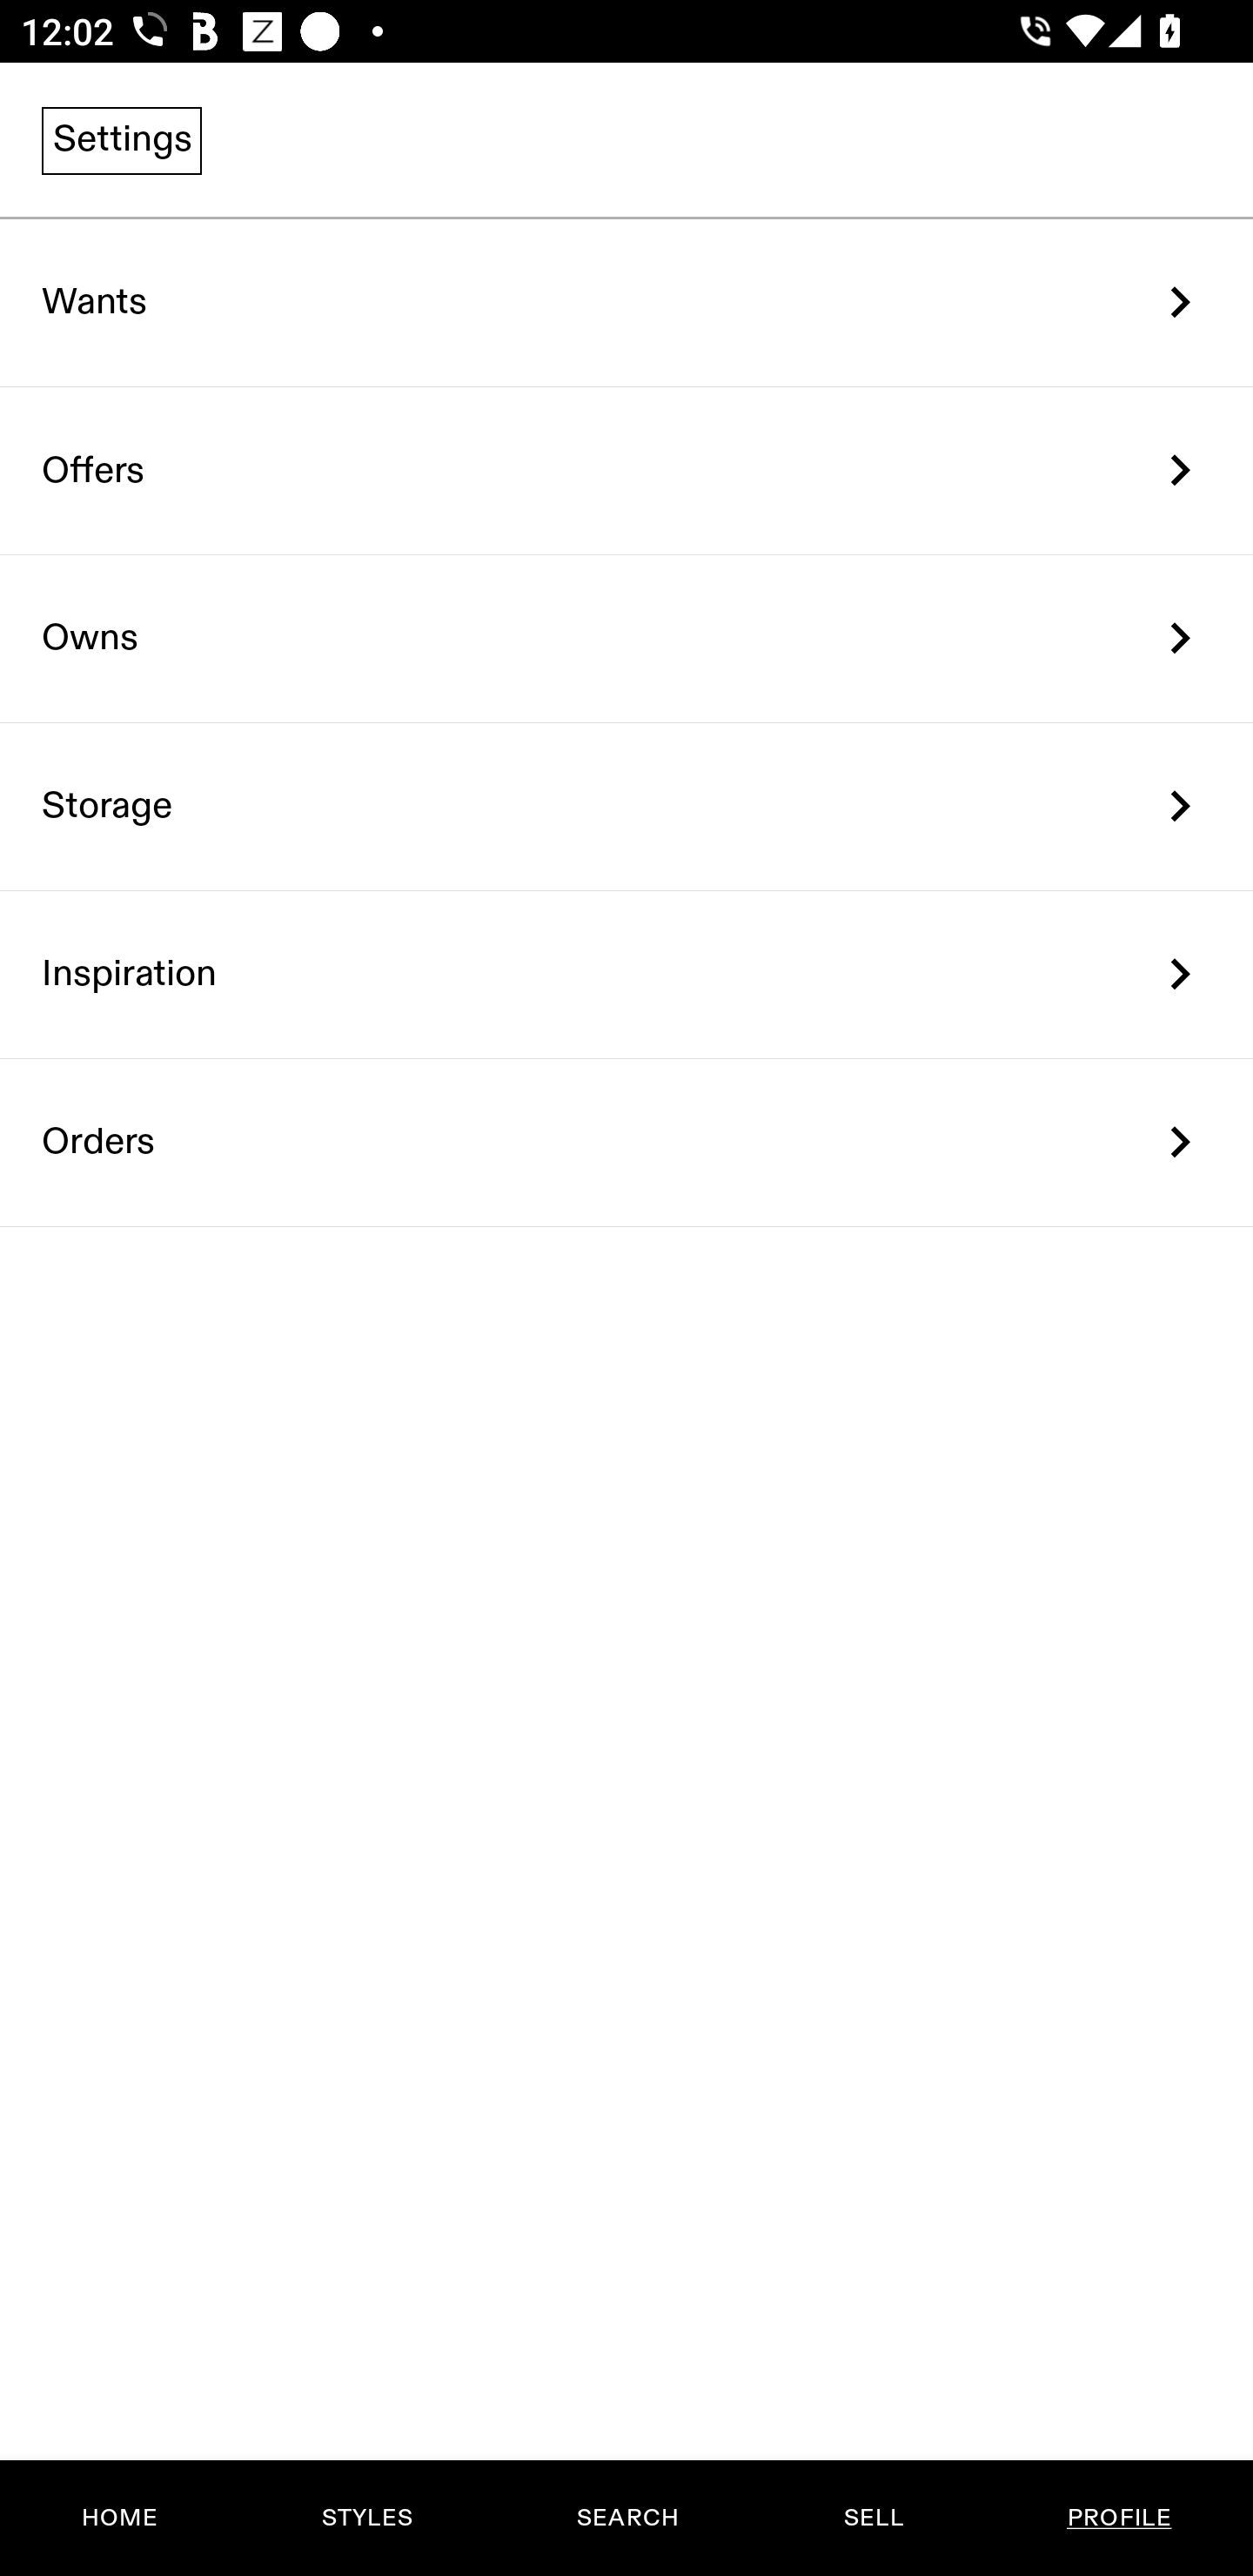 This screenshot has height=2576, width=1253. What do you see at coordinates (626, 639) in the screenshot?
I see `Owns` at bounding box center [626, 639].